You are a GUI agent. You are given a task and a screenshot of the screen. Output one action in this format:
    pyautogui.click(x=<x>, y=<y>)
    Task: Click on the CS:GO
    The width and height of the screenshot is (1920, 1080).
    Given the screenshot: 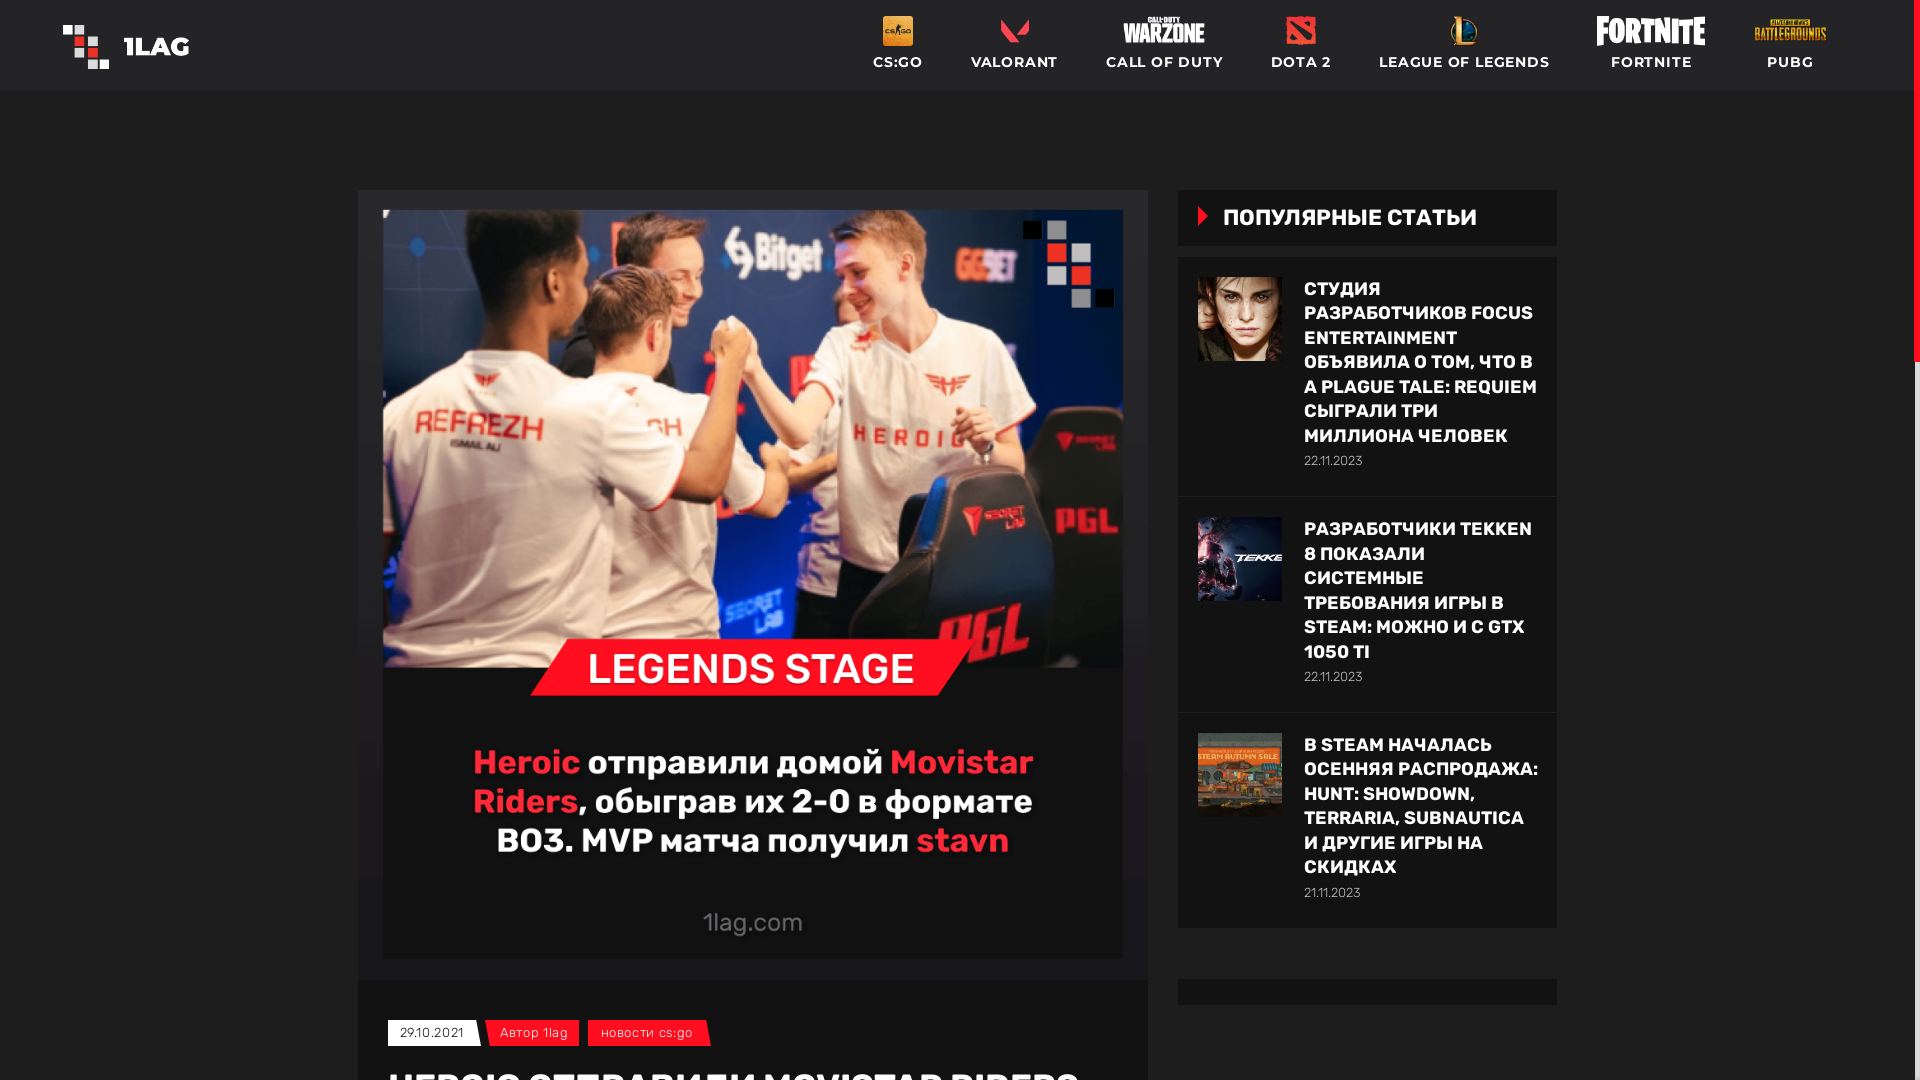 What is the action you would take?
    pyautogui.click(x=898, y=45)
    